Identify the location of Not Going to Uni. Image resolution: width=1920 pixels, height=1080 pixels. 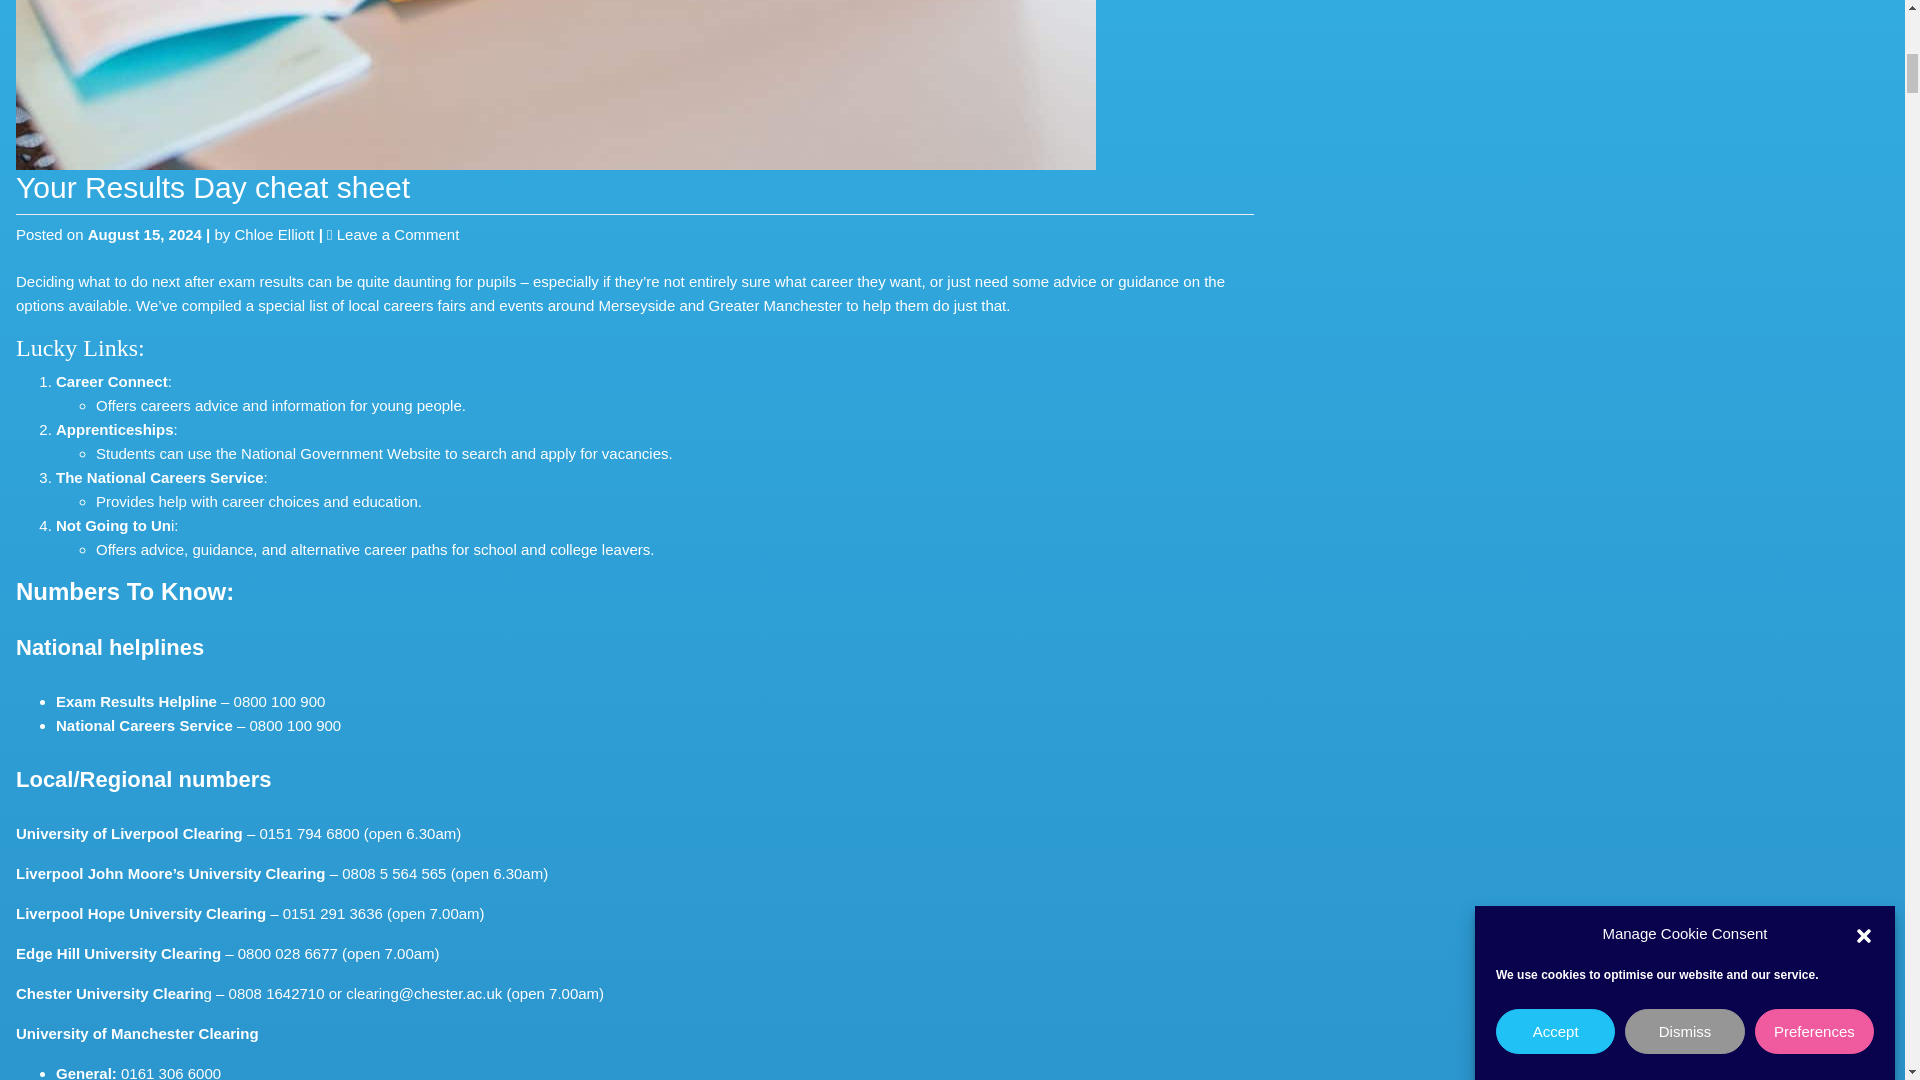
(144, 234).